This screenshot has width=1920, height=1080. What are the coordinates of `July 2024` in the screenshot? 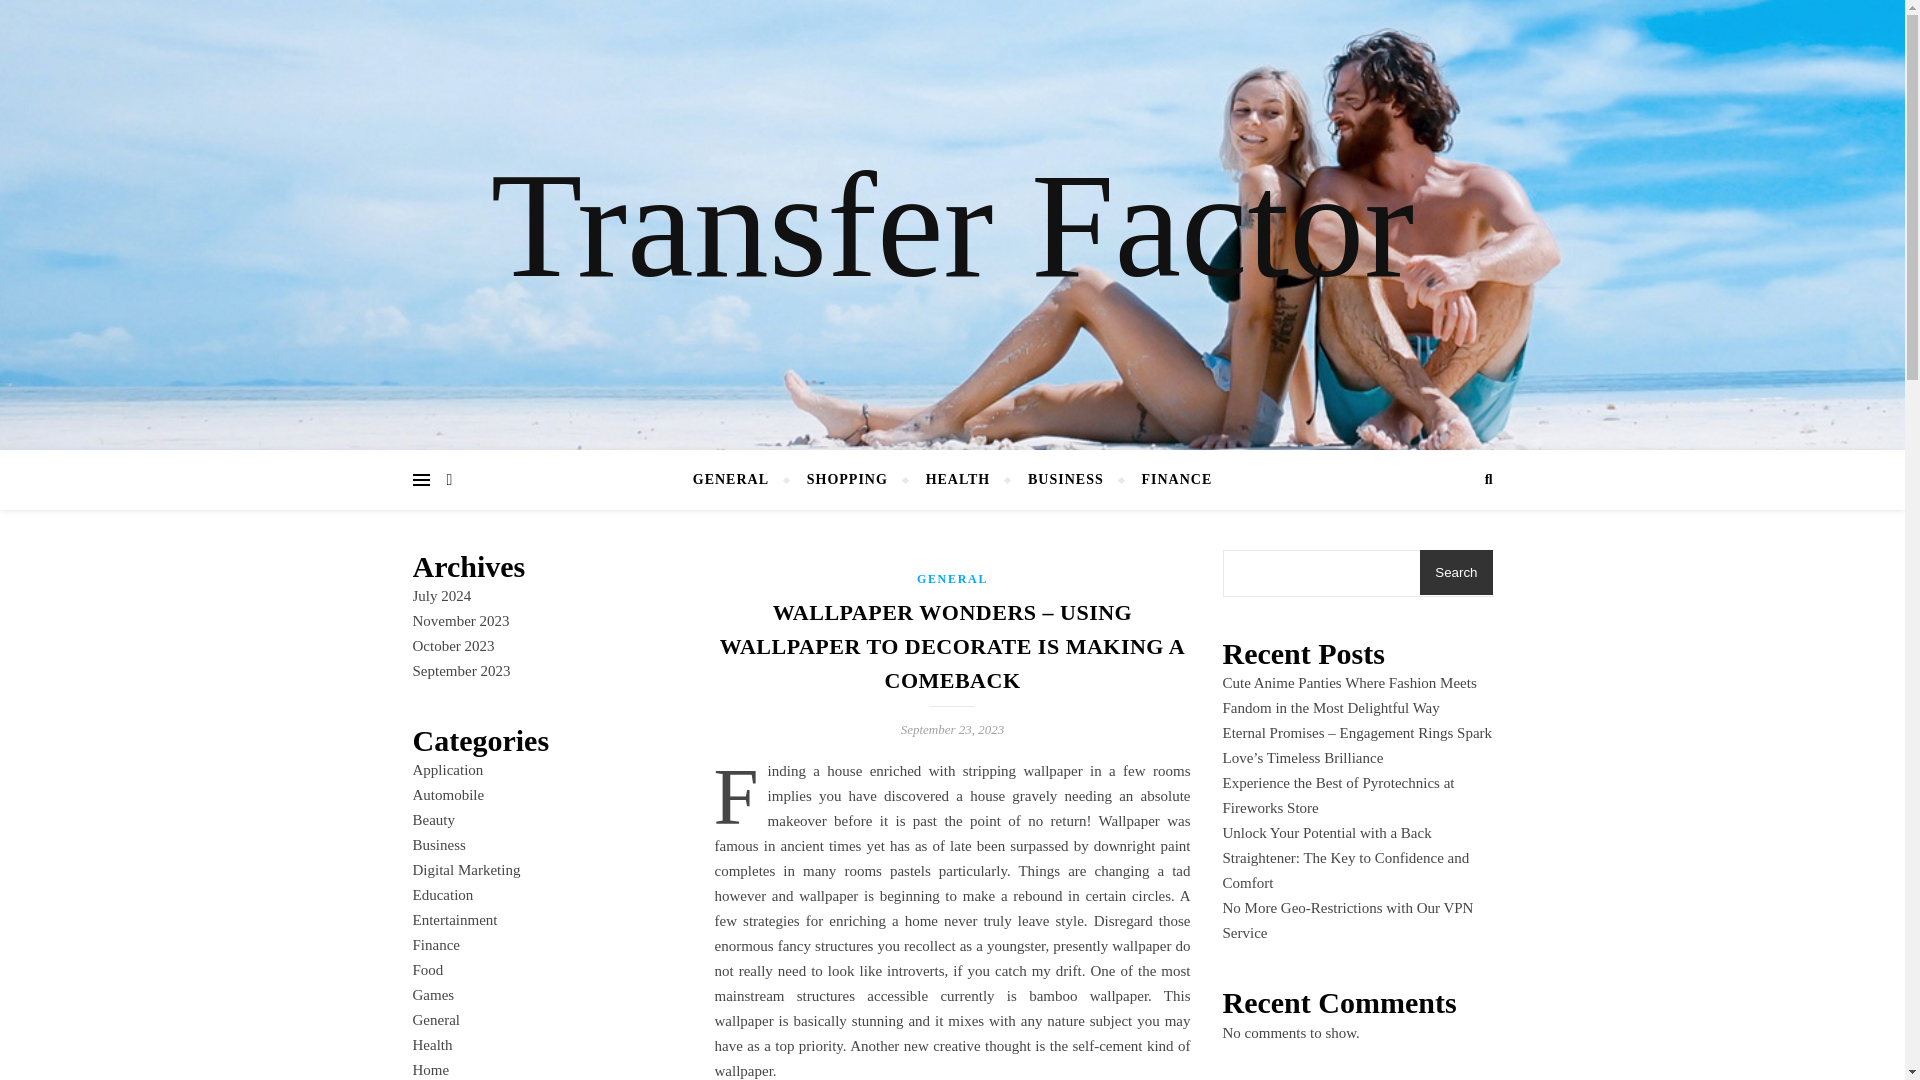 It's located at (441, 595).